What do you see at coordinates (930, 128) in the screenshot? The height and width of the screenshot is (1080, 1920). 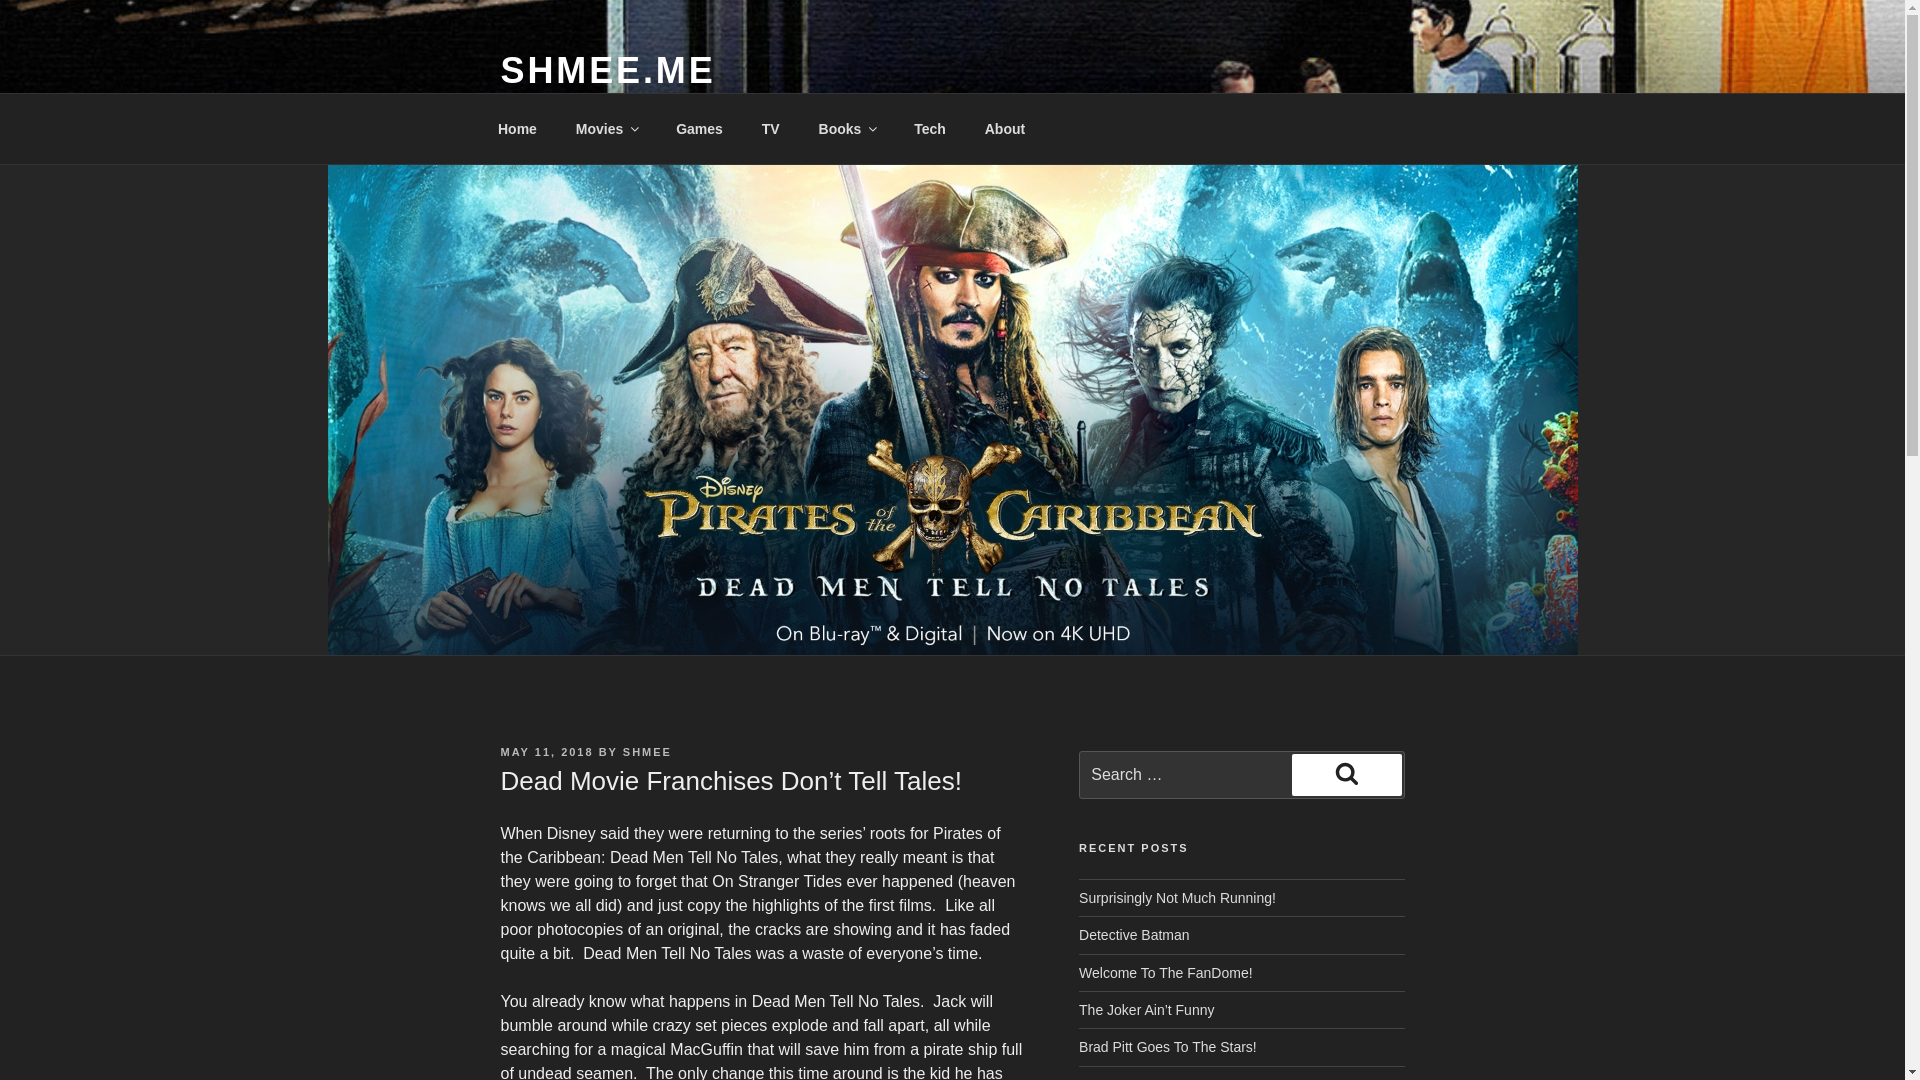 I see `Tech` at bounding box center [930, 128].